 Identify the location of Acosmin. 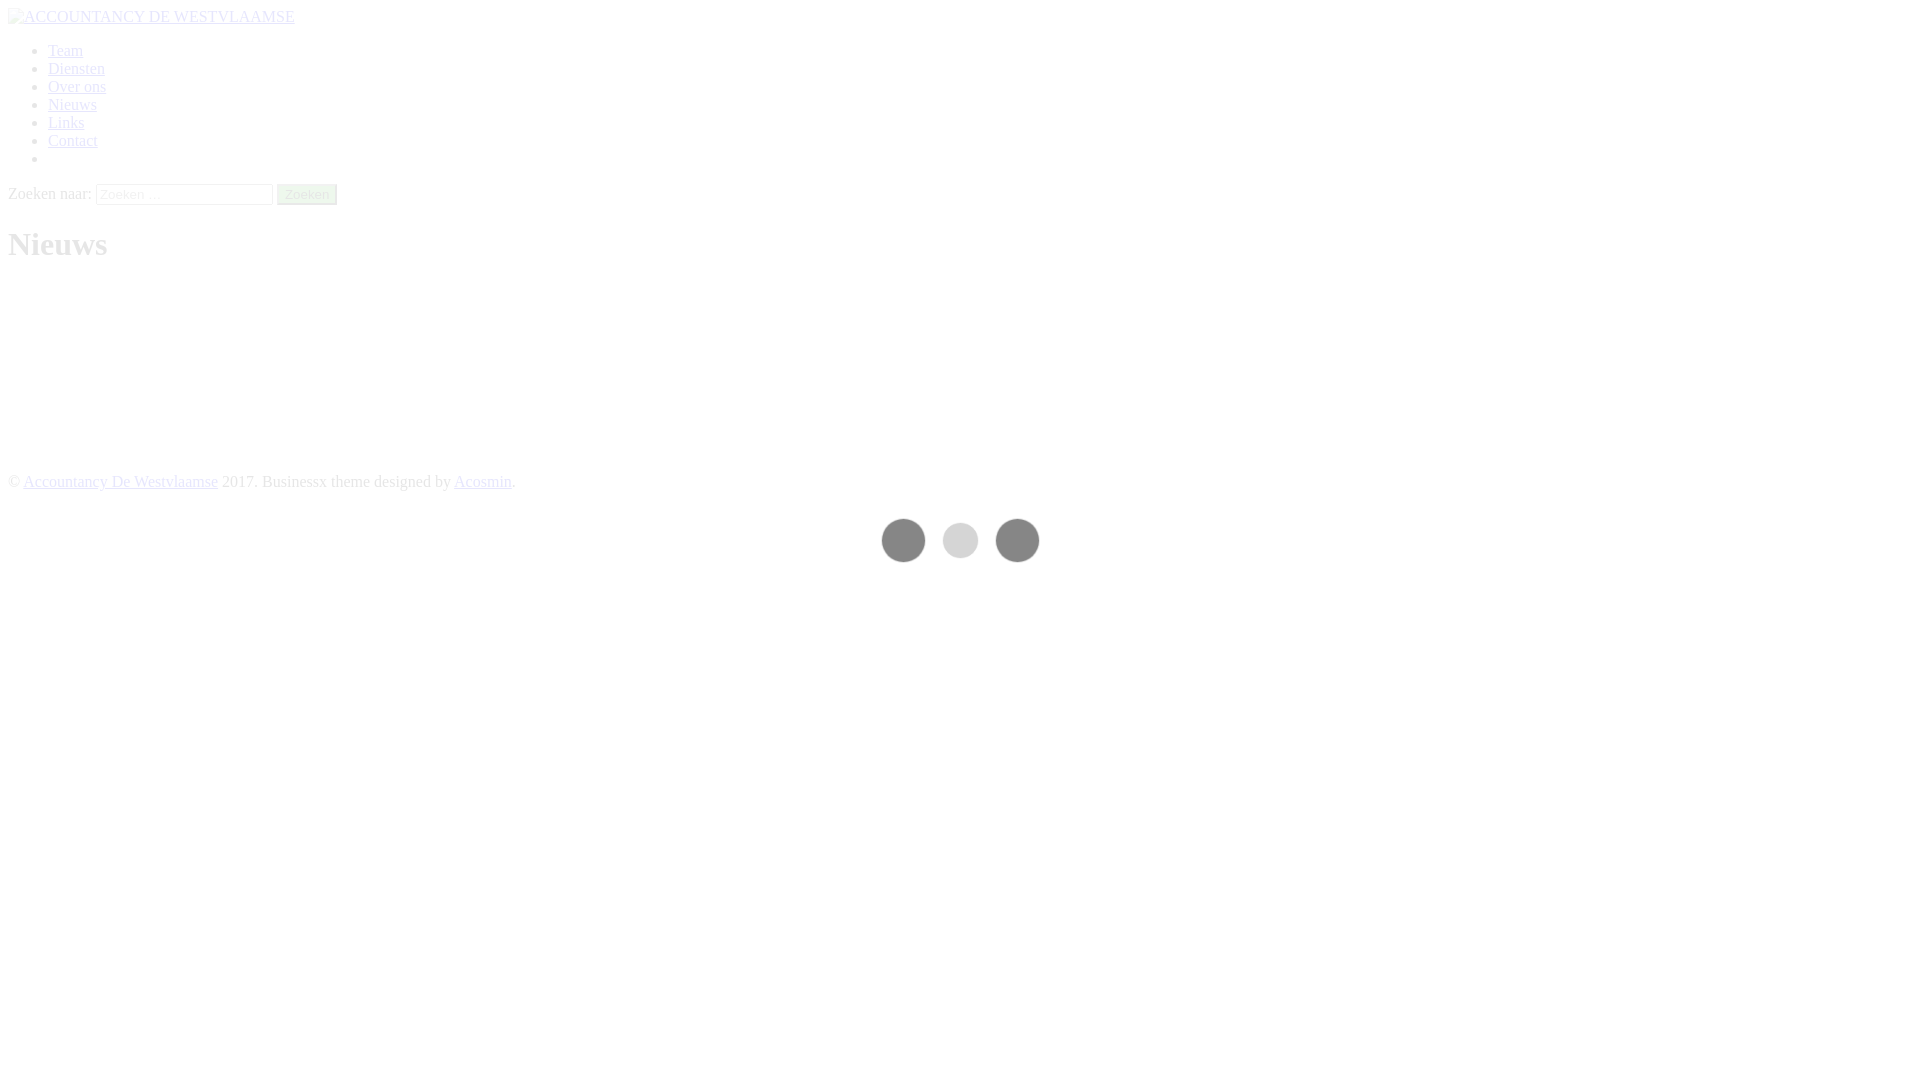
(483, 482).